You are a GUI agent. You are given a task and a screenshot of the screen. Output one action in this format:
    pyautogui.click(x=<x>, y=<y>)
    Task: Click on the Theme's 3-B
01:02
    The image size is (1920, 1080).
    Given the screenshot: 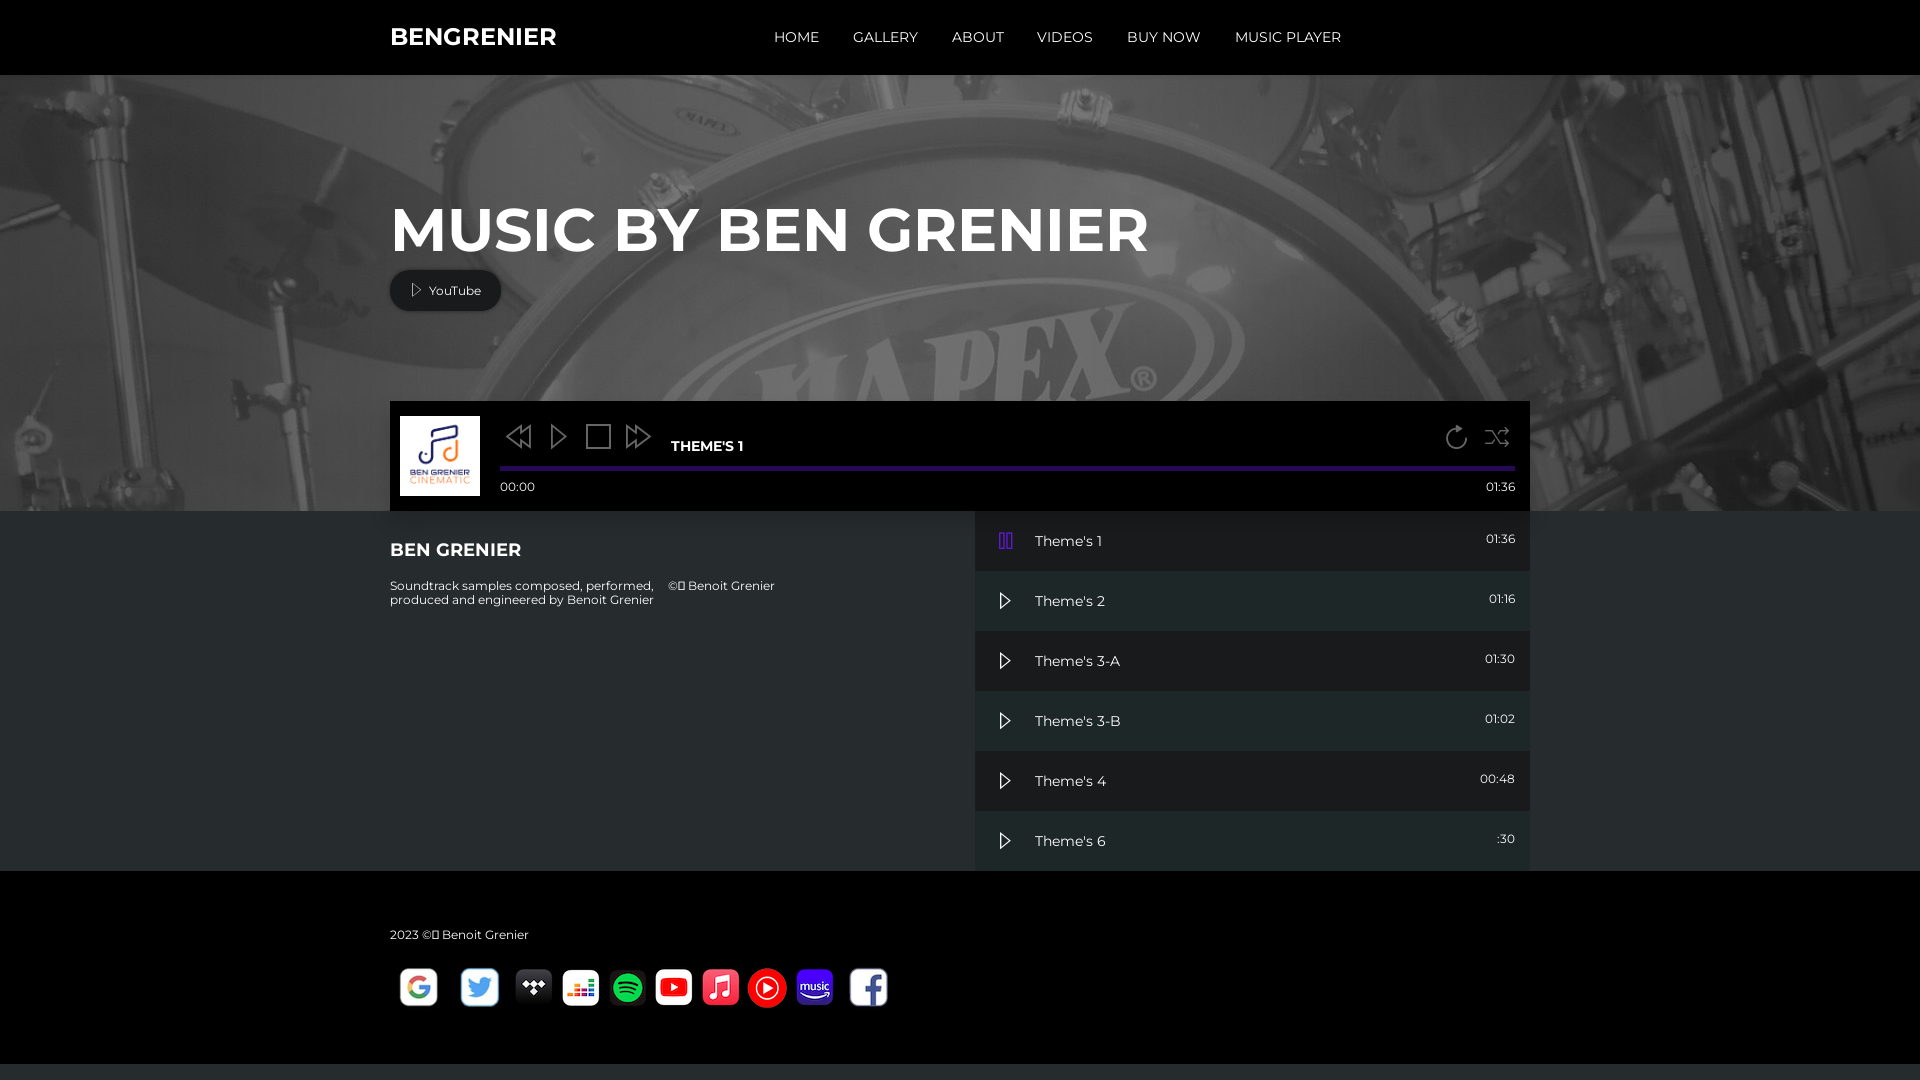 What is the action you would take?
    pyautogui.click(x=1252, y=721)
    